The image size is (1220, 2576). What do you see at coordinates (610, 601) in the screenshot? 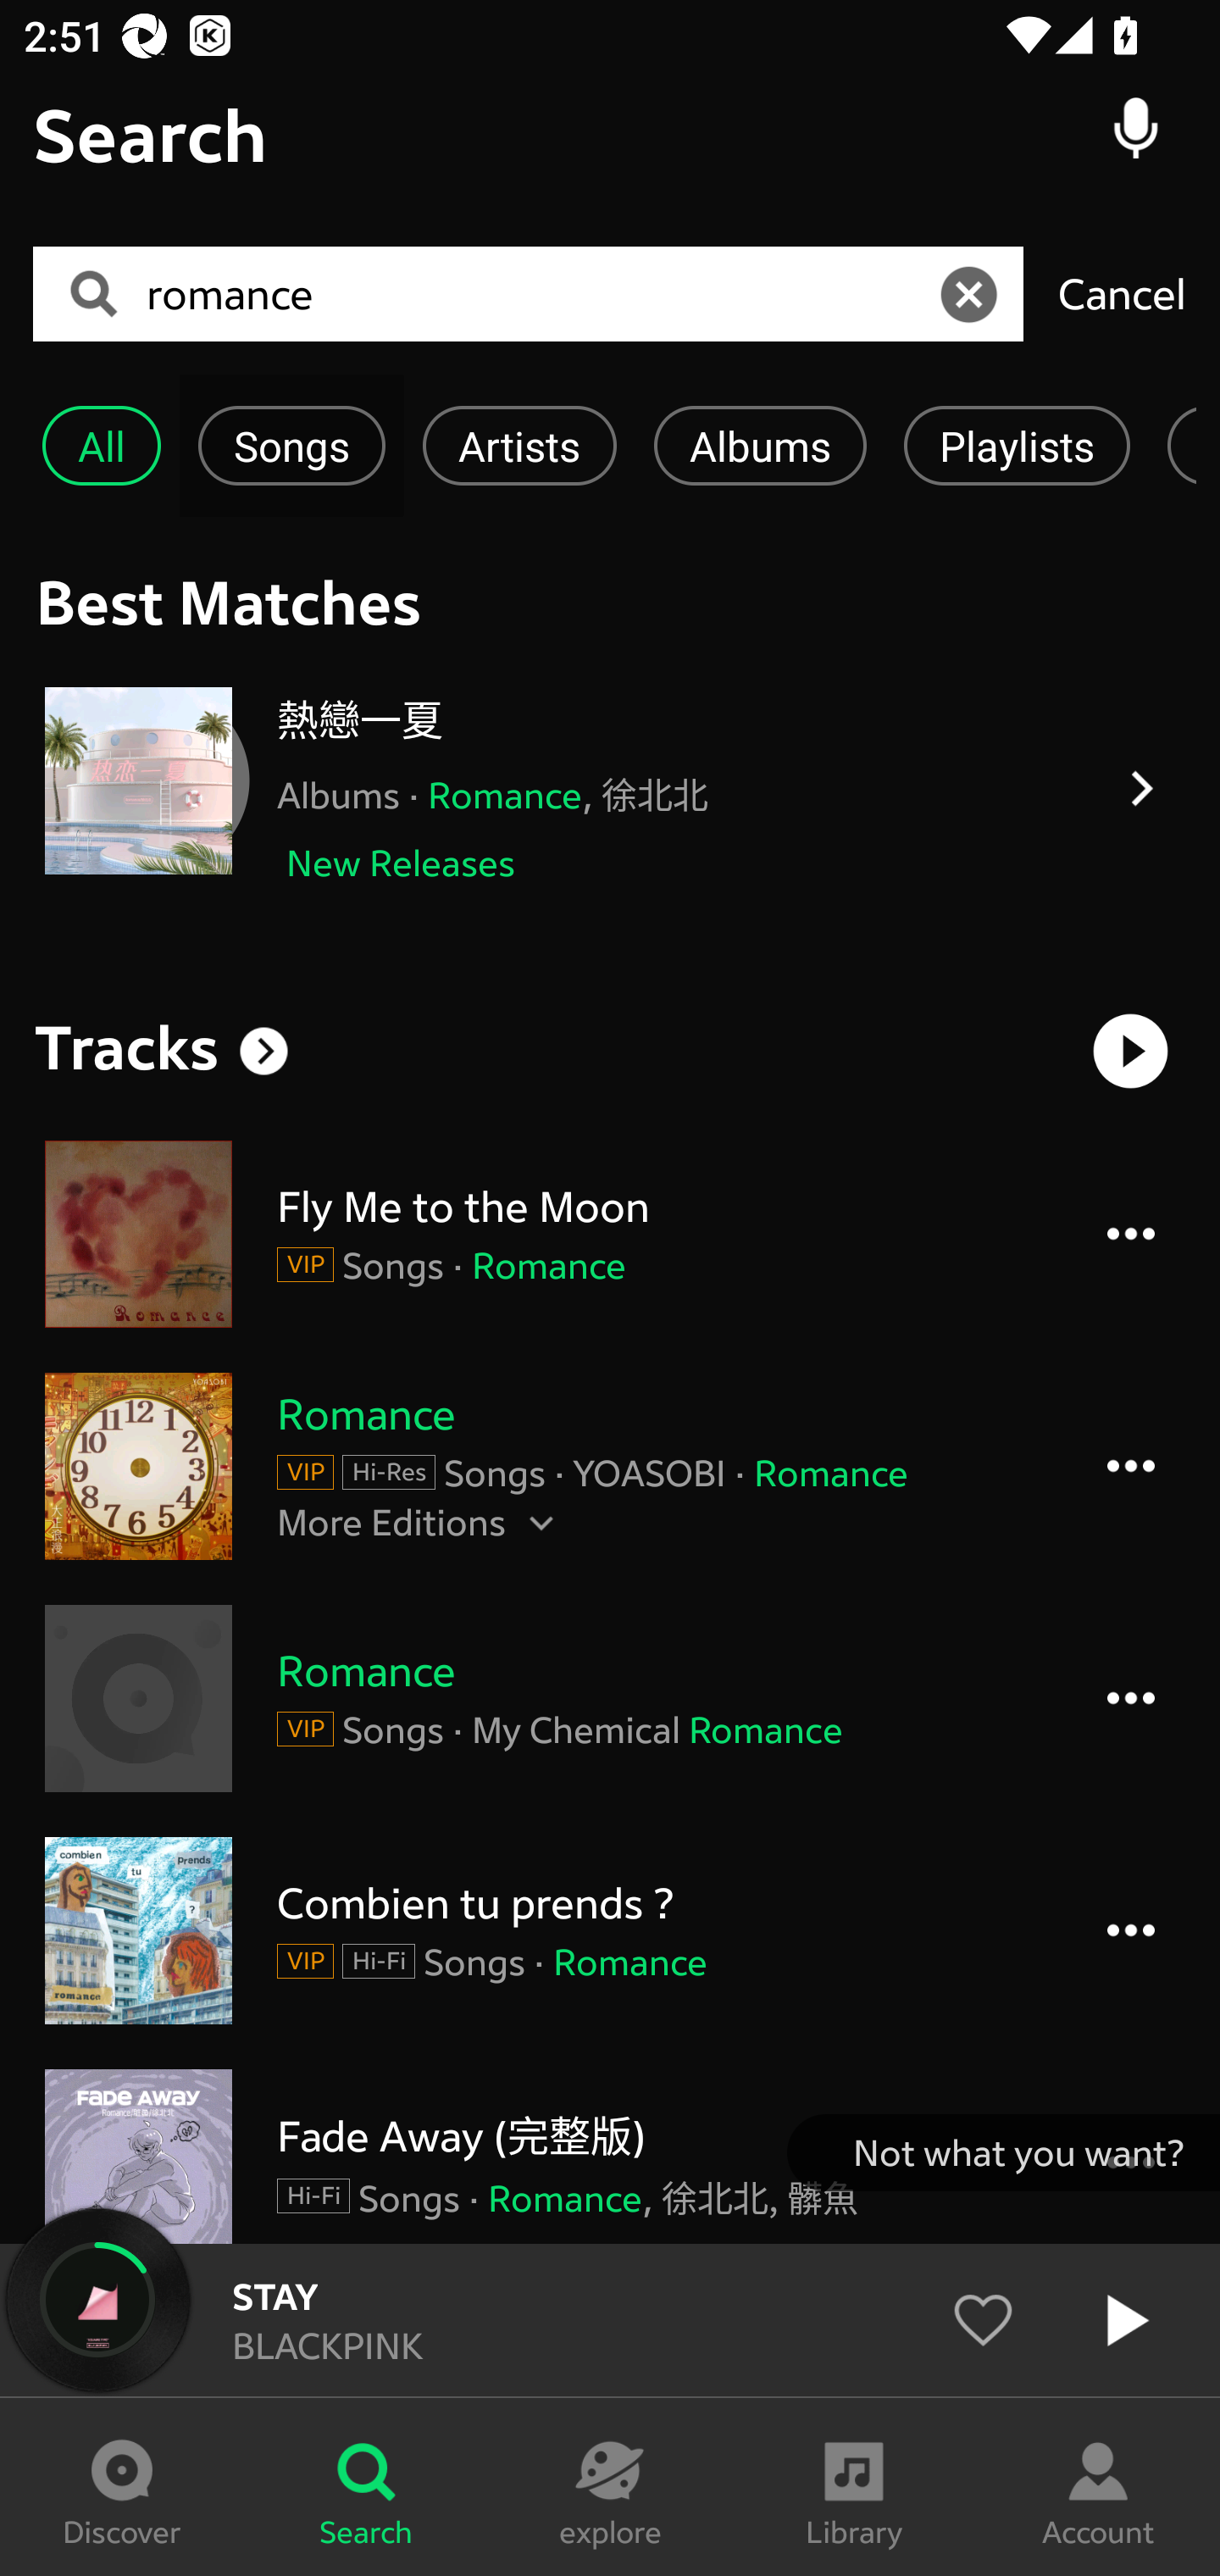
I see `Best Matches` at bounding box center [610, 601].